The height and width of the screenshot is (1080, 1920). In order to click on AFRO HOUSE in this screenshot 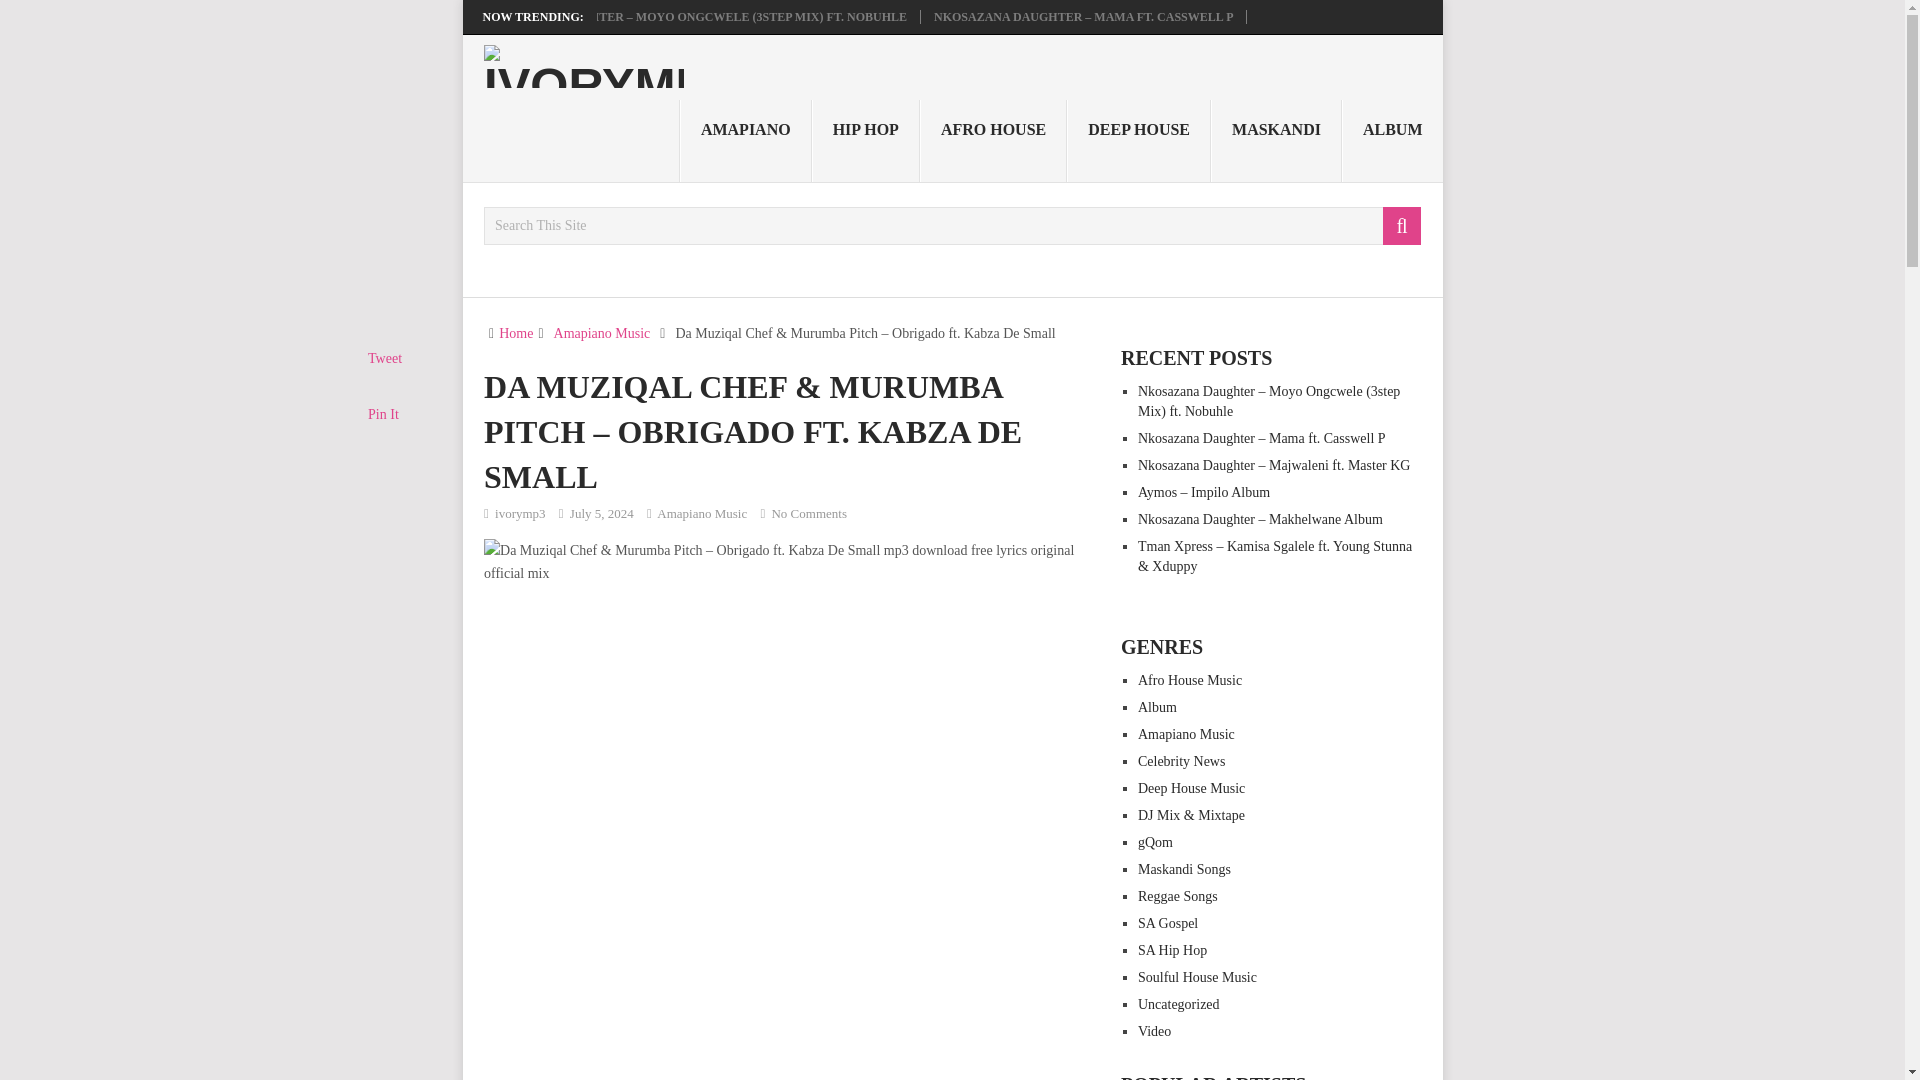, I will do `click(993, 141)`.